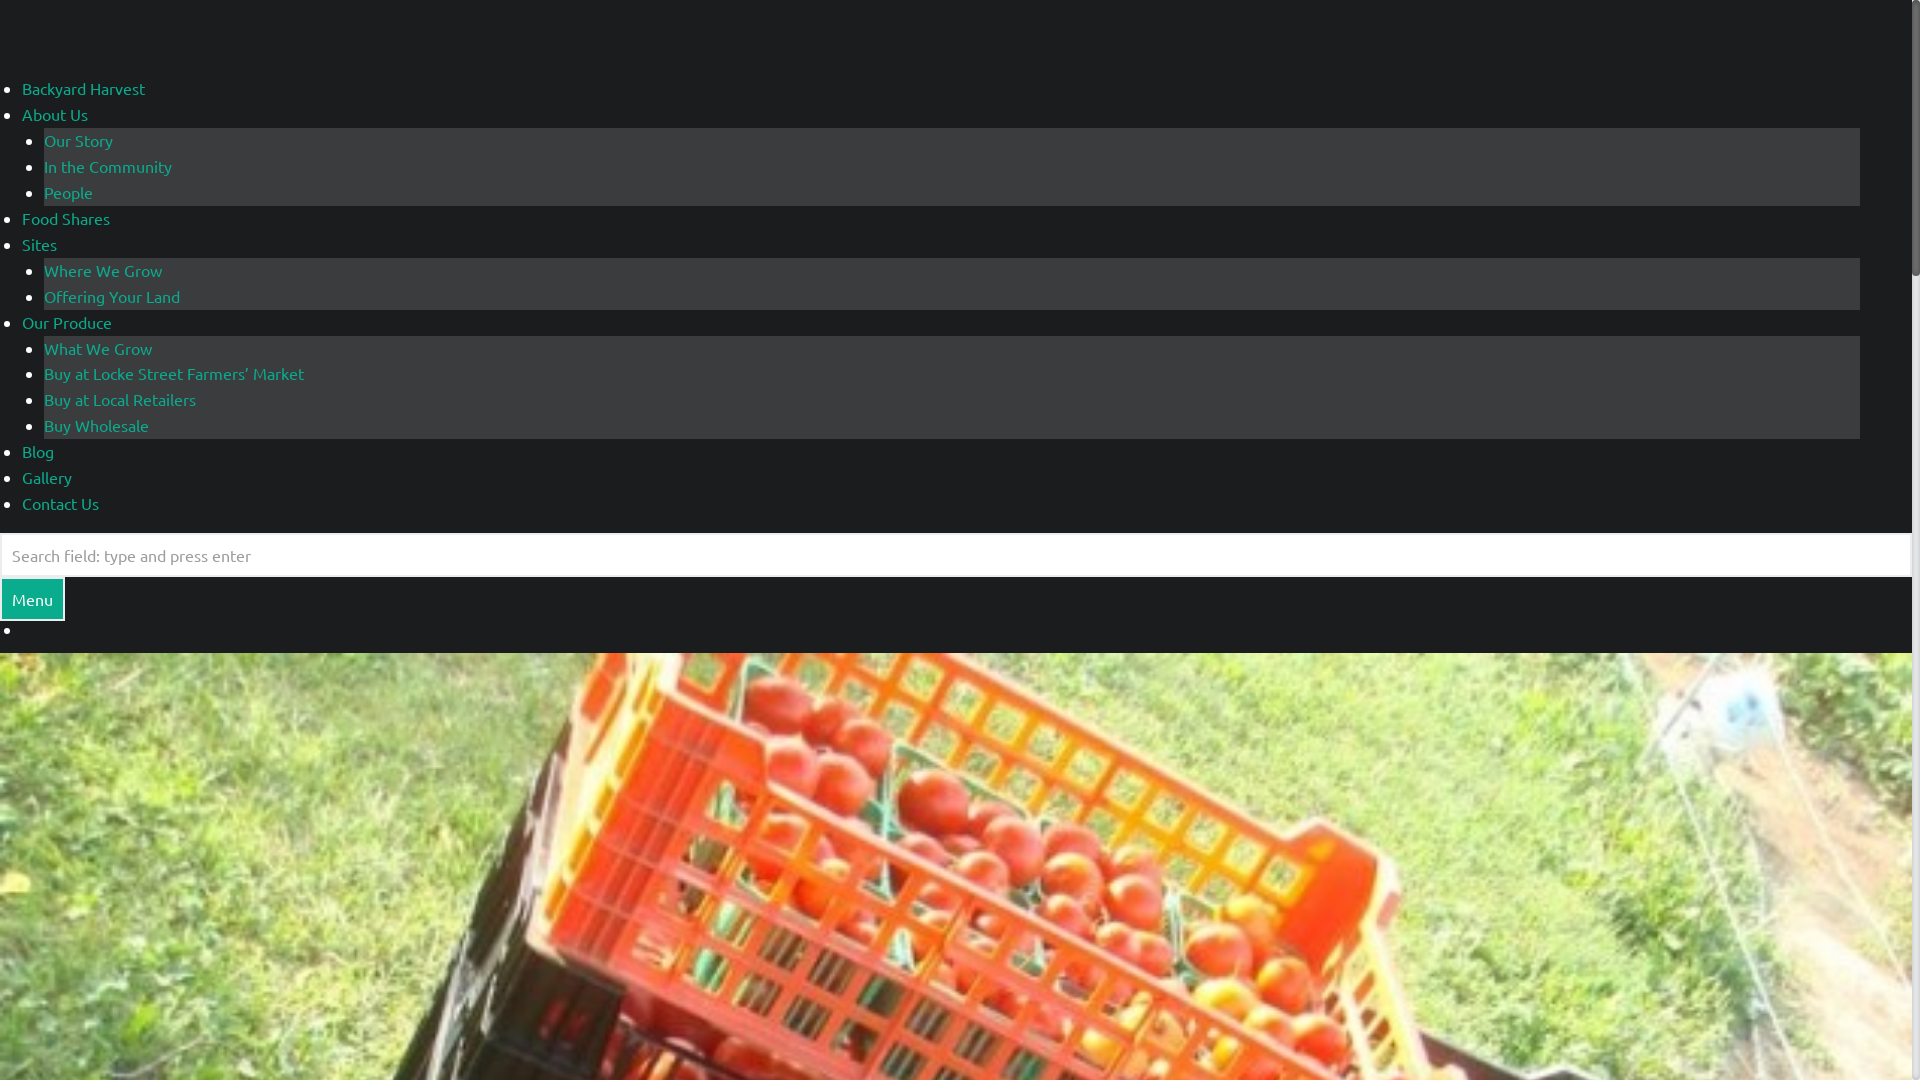 The height and width of the screenshot is (1080, 1920). Describe the element at coordinates (98, 348) in the screenshot. I see `What We Grow` at that location.